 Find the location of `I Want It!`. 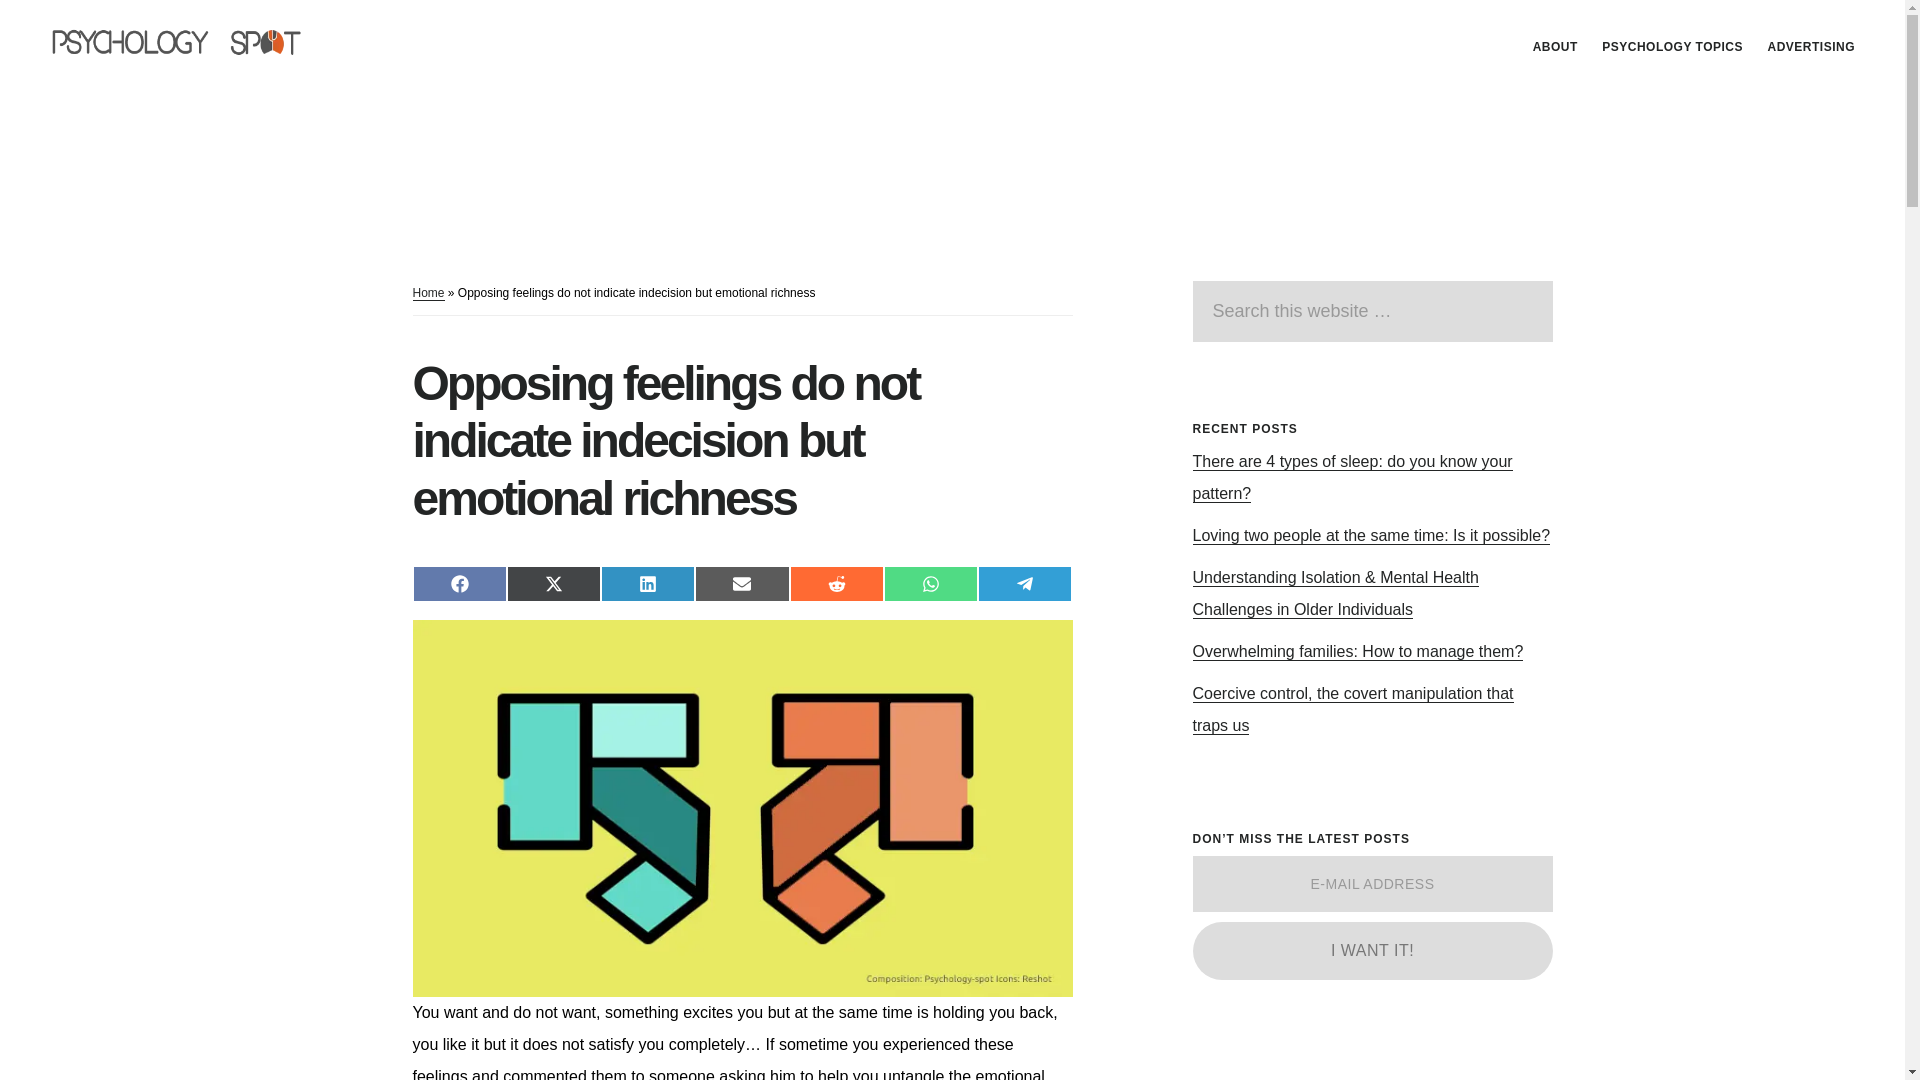

I Want It! is located at coordinates (1372, 950).